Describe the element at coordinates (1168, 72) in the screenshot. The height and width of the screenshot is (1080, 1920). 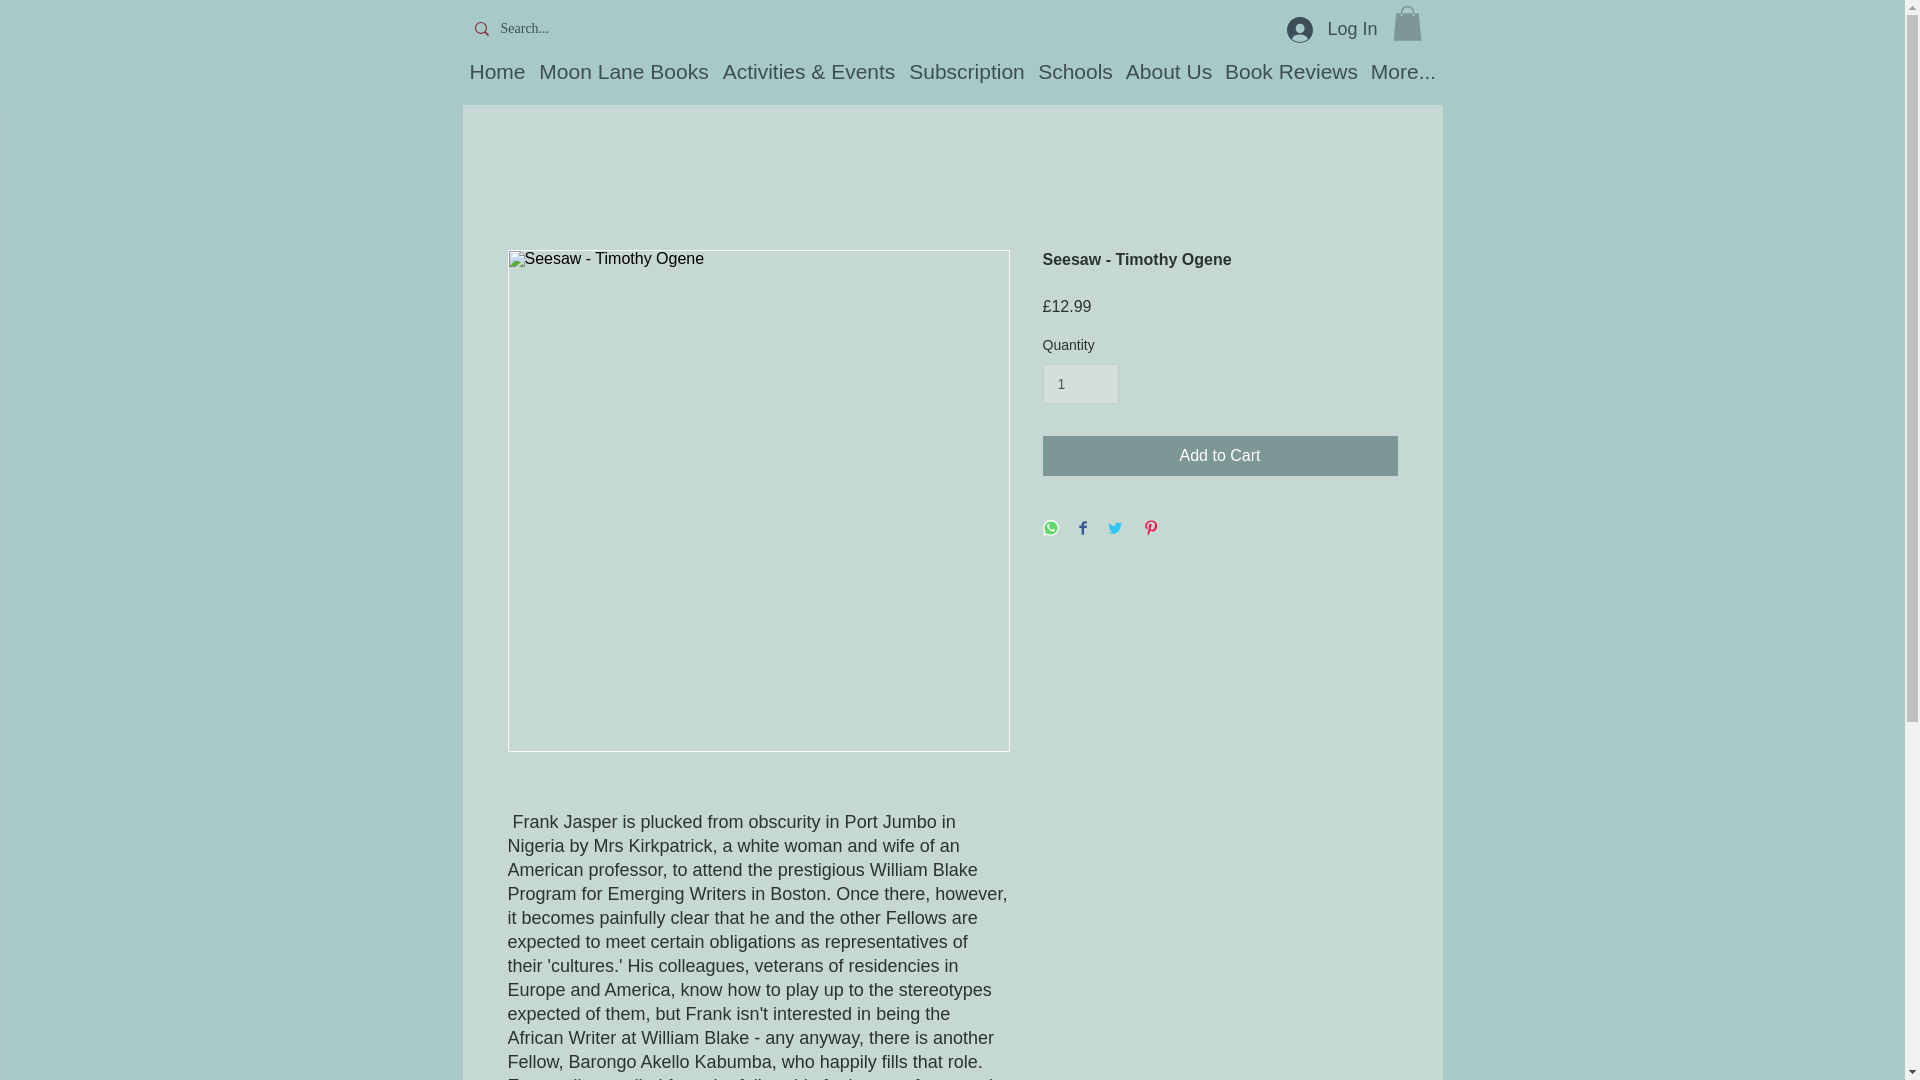
I see `About Us` at that location.